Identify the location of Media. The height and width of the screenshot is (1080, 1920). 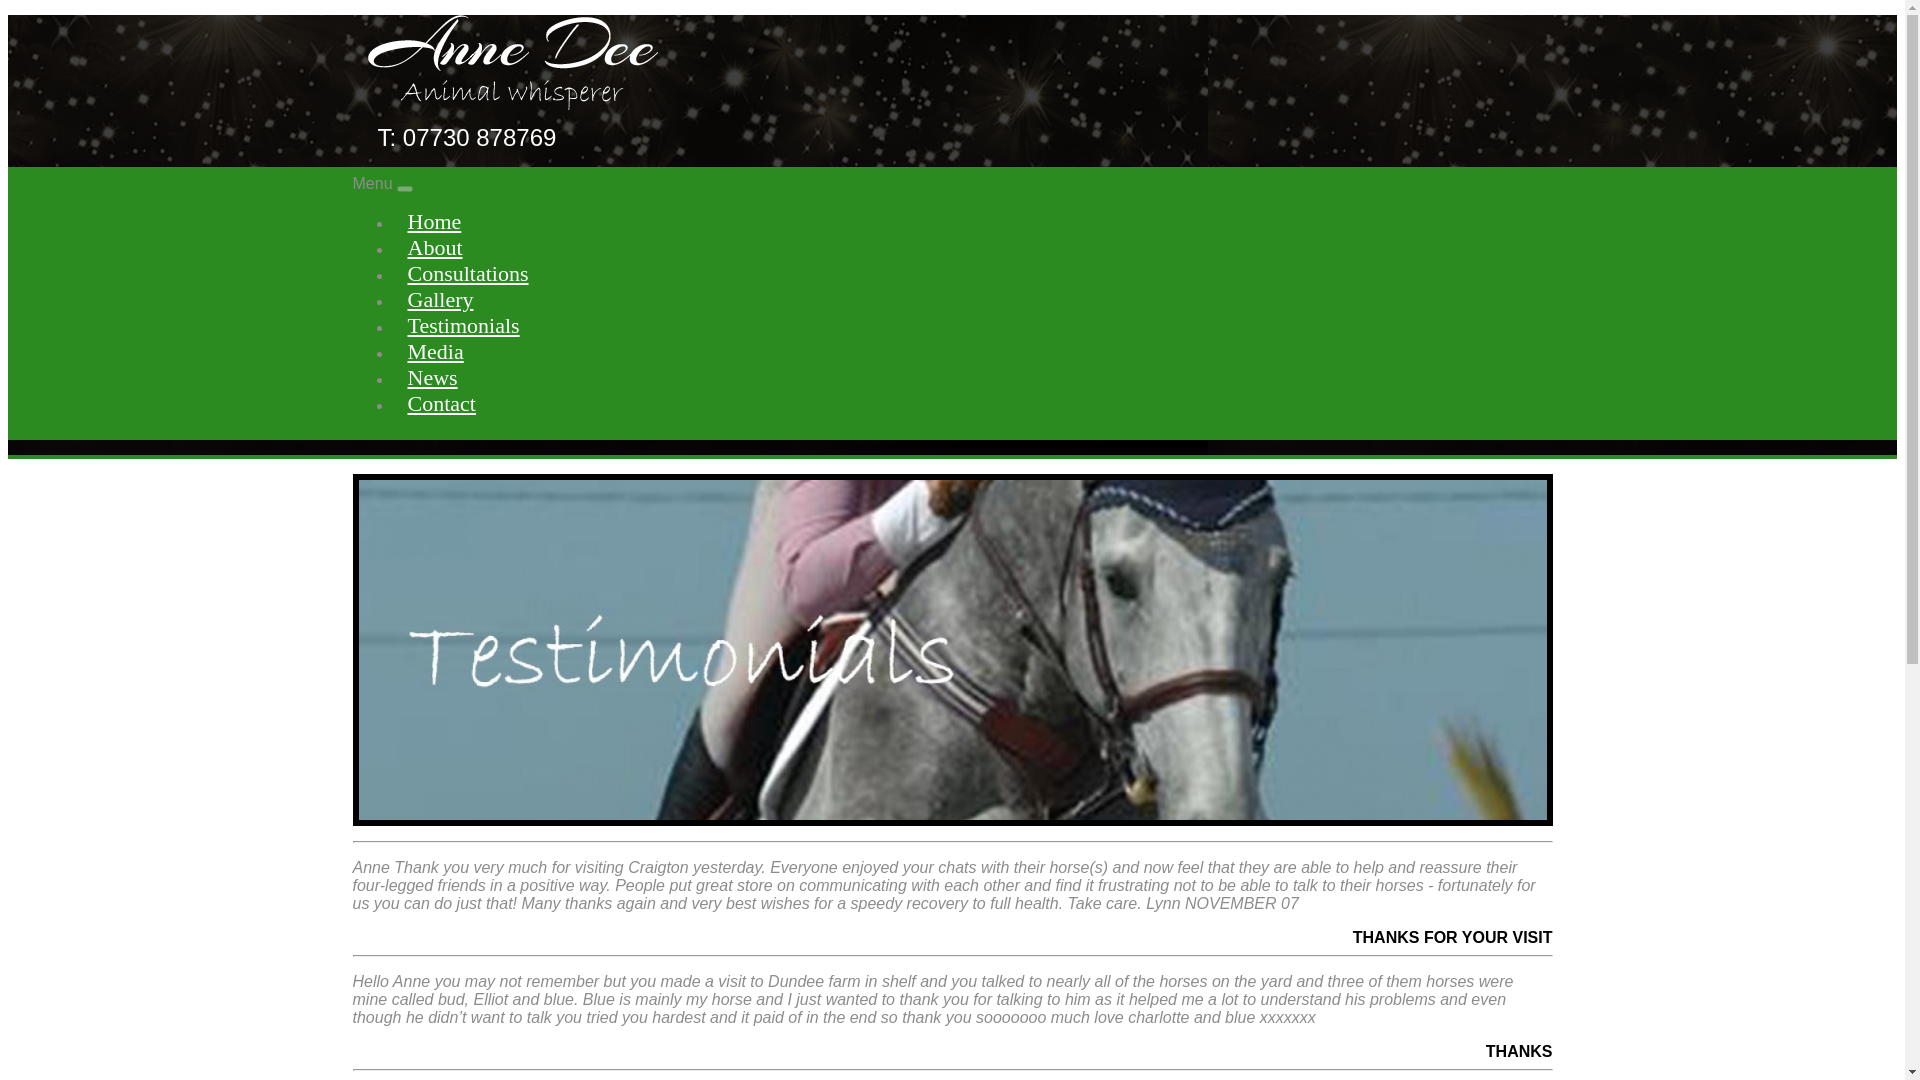
(971, 350).